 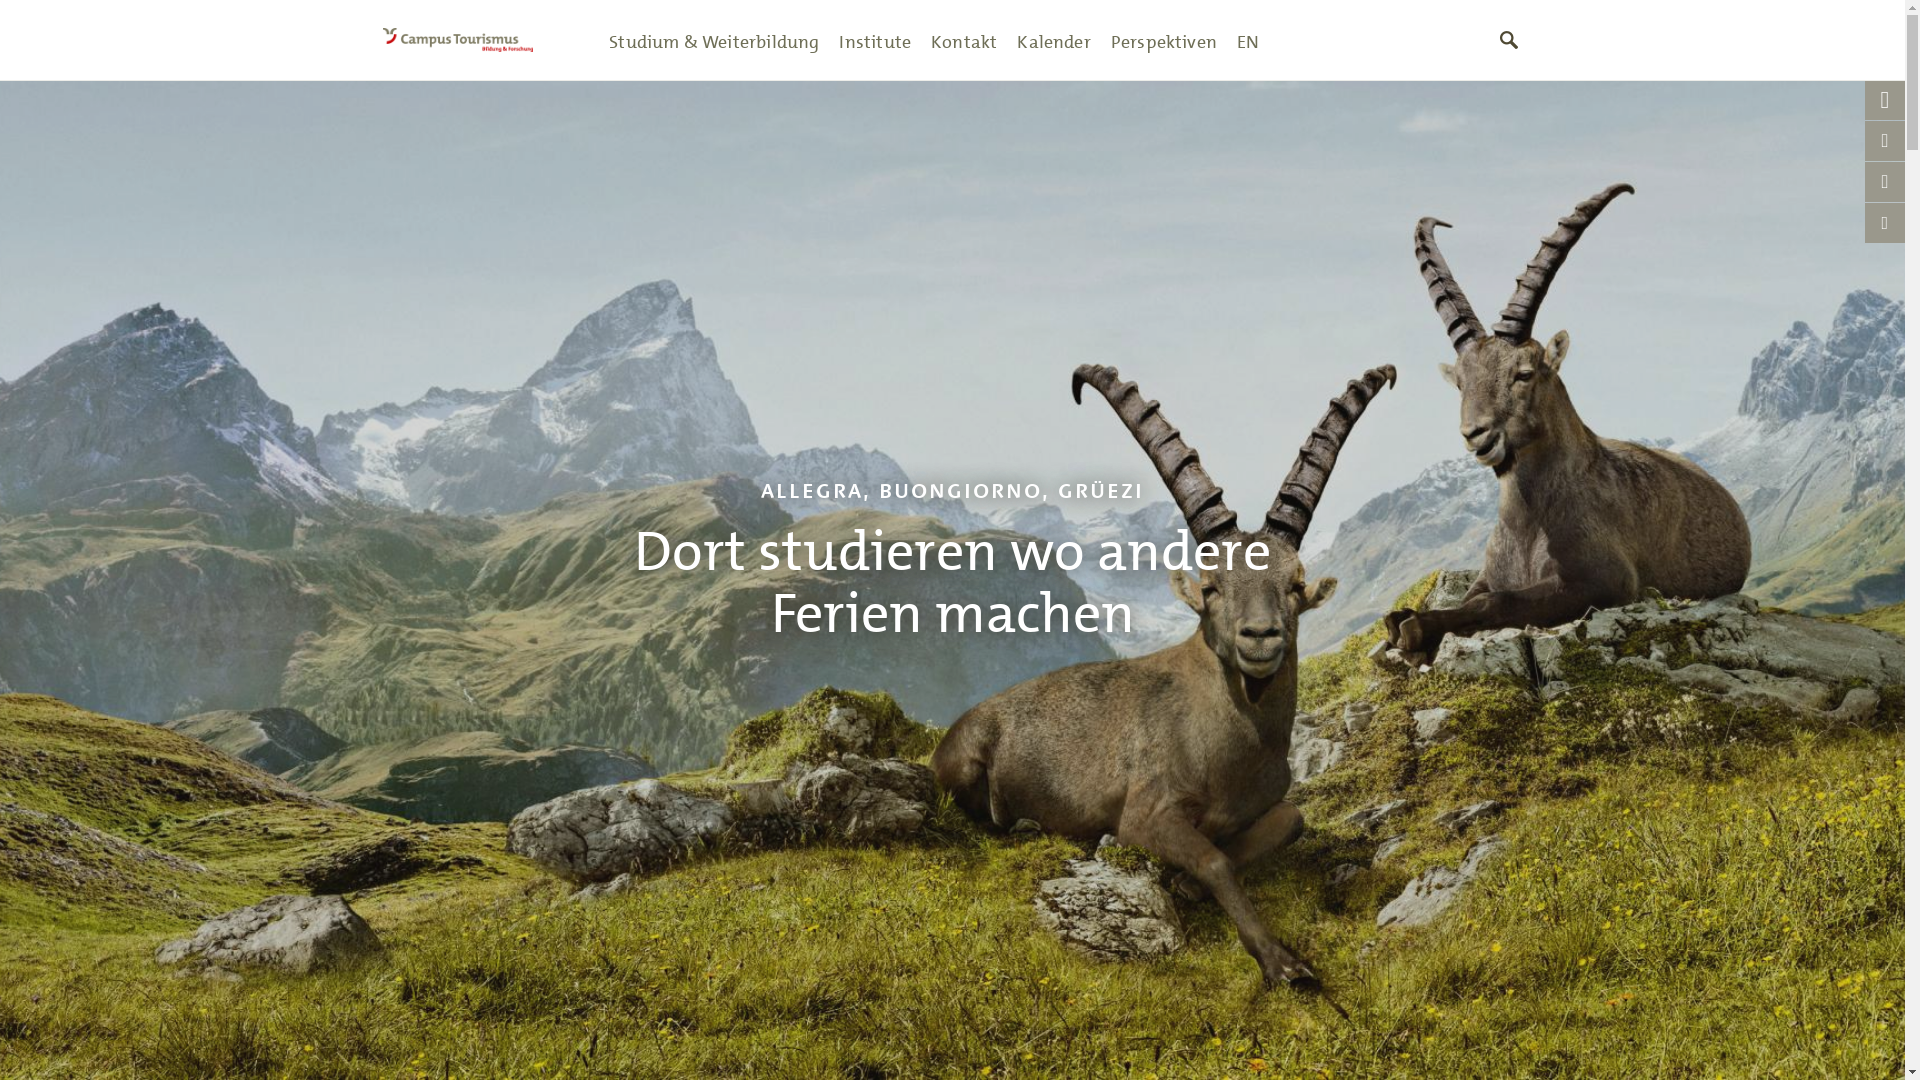 What do you see at coordinates (1885, 223) in the screenshot?
I see `Per E-Mail versenden` at bounding box center [1885, 223].